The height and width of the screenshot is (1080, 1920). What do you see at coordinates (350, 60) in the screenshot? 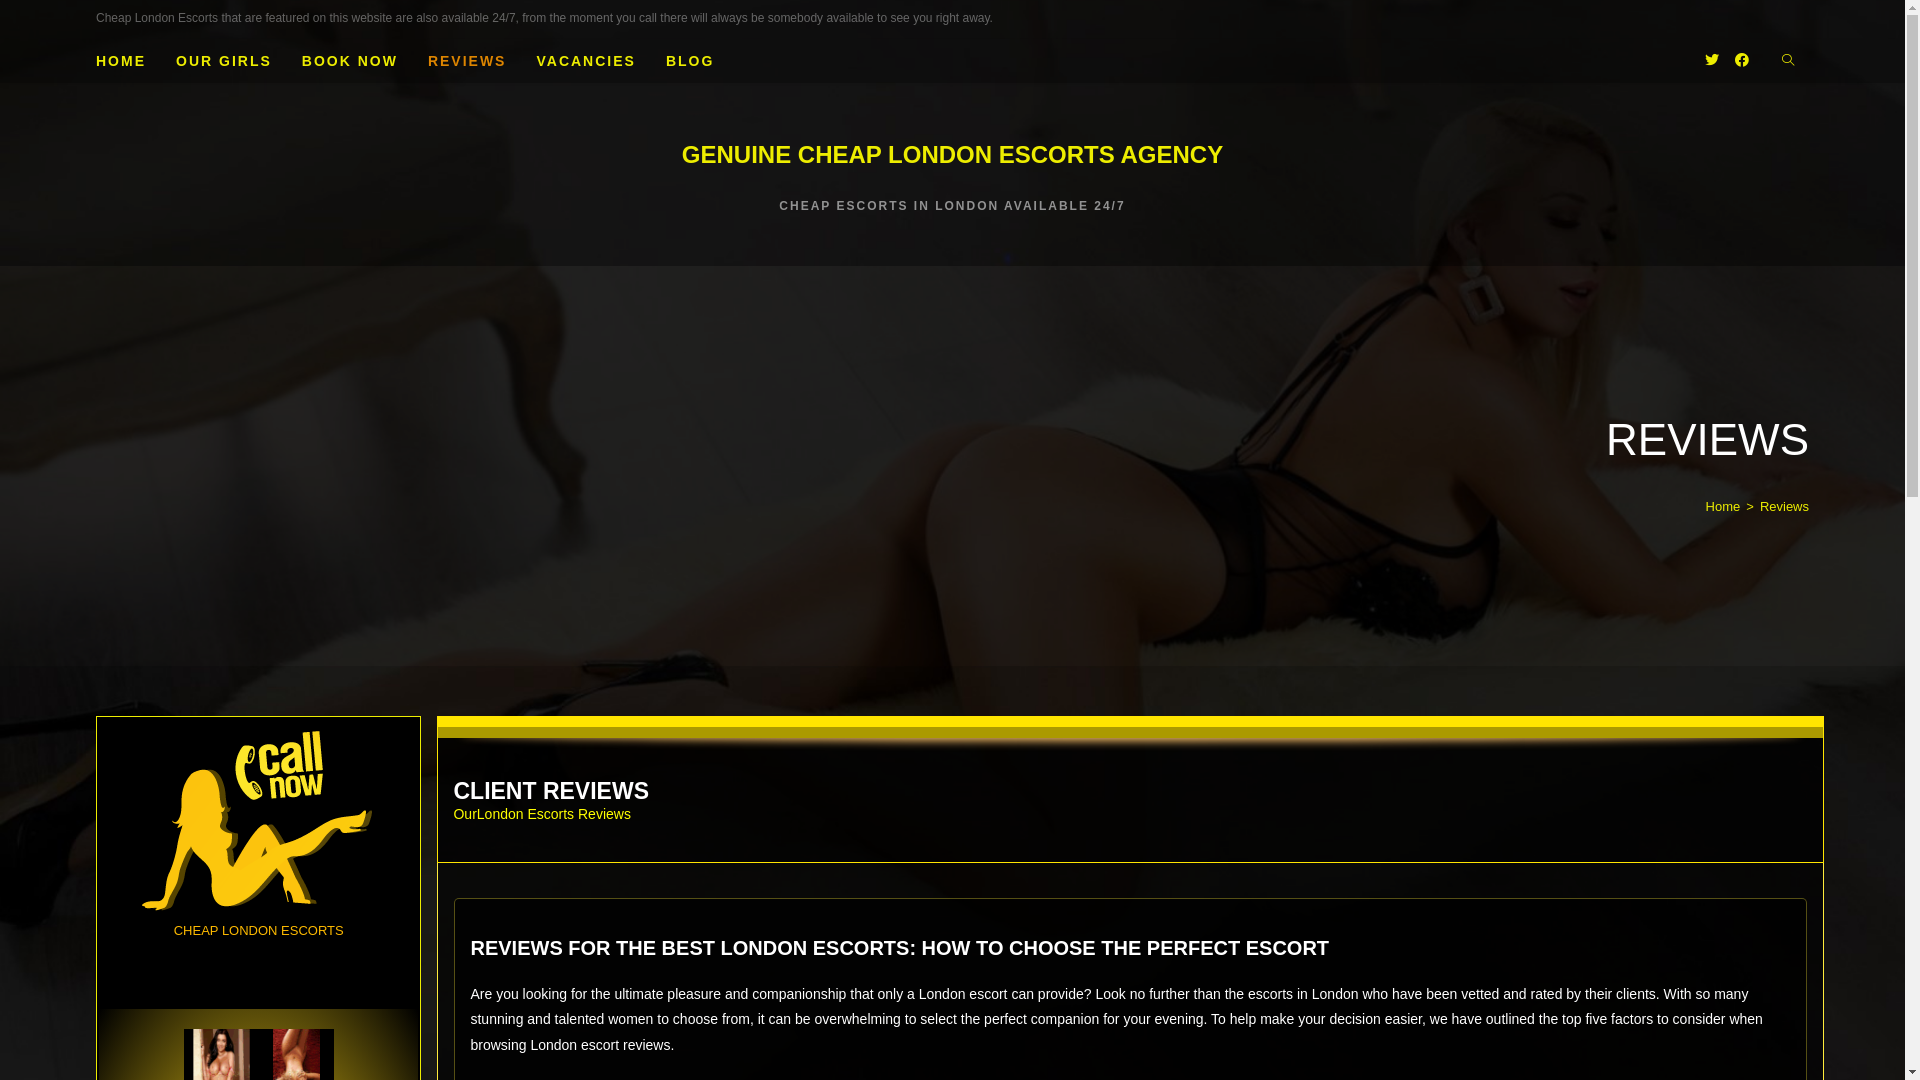
I see `BOOK NOW` at bounding box center [350, 60].